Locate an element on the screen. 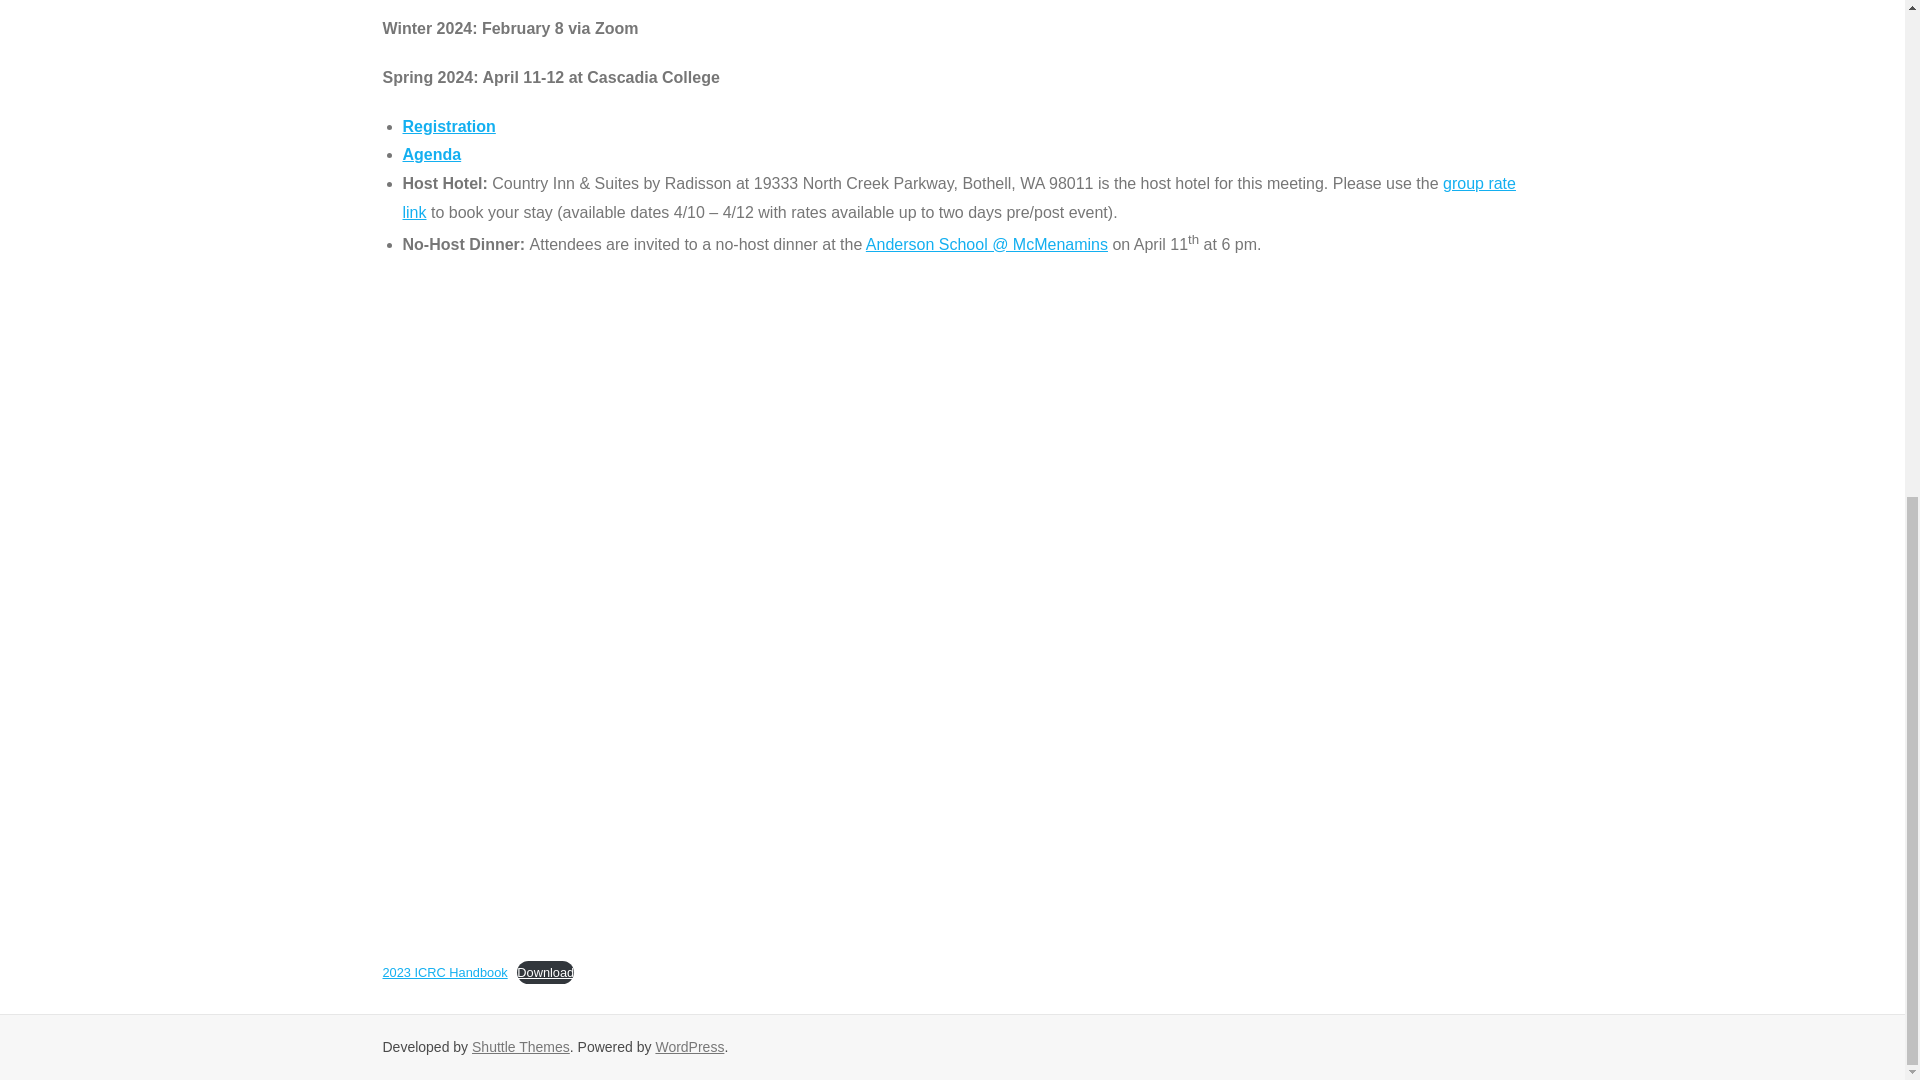 The image size is (1920, 1080). group rate link is located at coordinates (958, 198).